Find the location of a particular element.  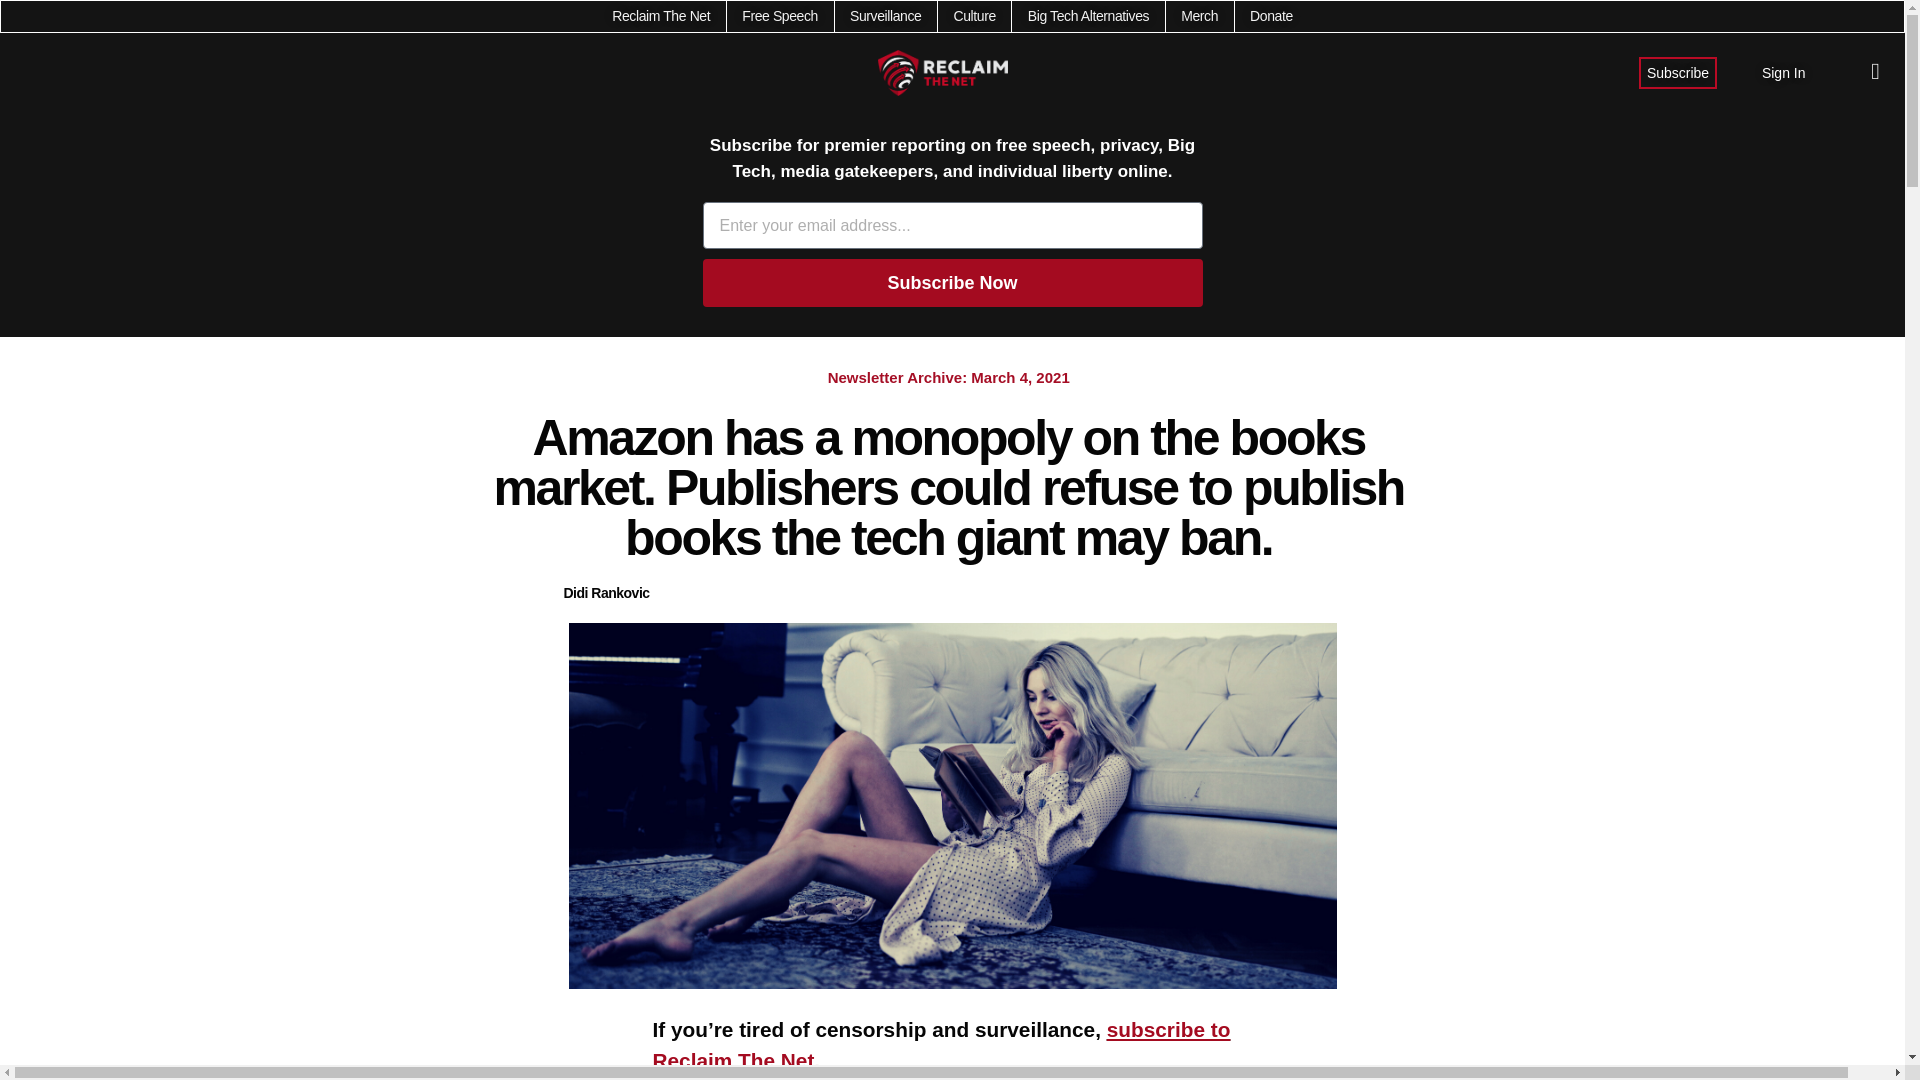

Sign In is located at coordinates (1784, 72).